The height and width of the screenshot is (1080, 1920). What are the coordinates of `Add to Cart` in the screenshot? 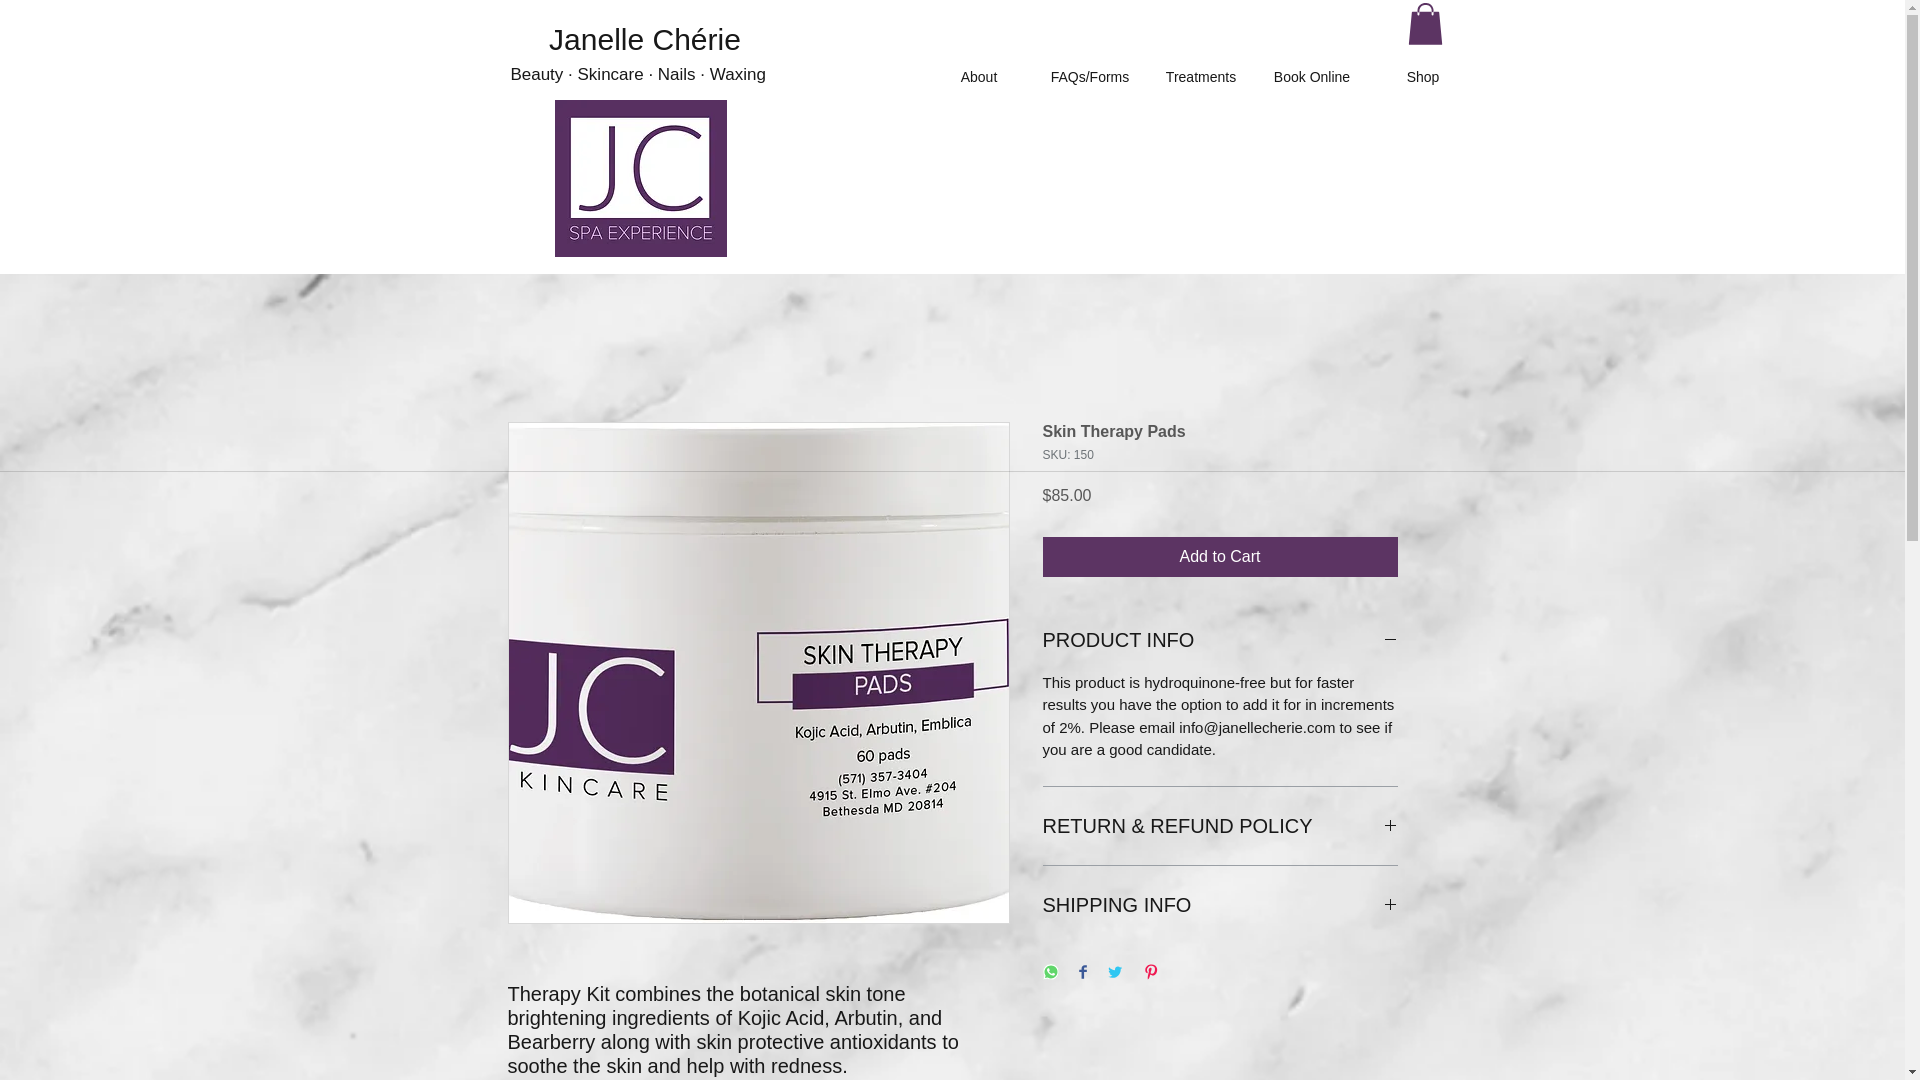 It's located at (1220, 556).